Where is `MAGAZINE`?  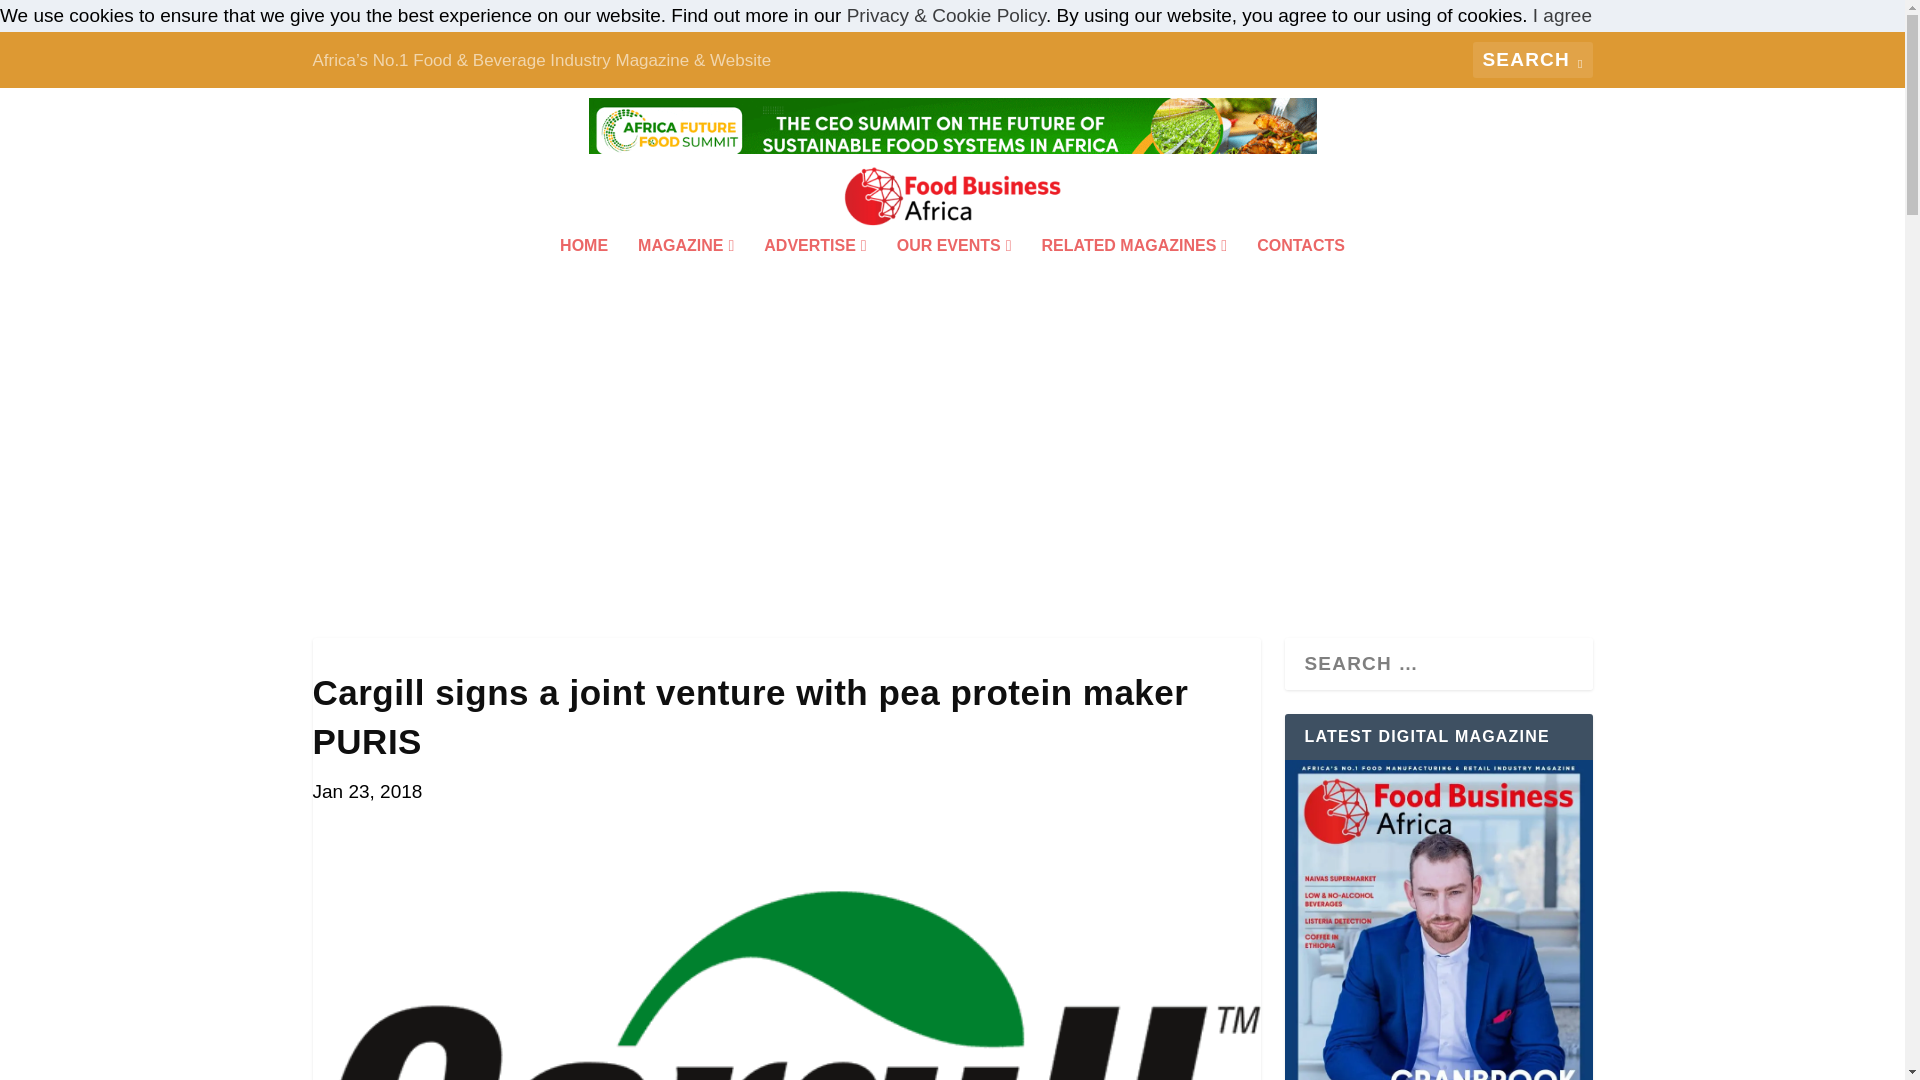
MAGAZINE is located at coordinates (685, 272).